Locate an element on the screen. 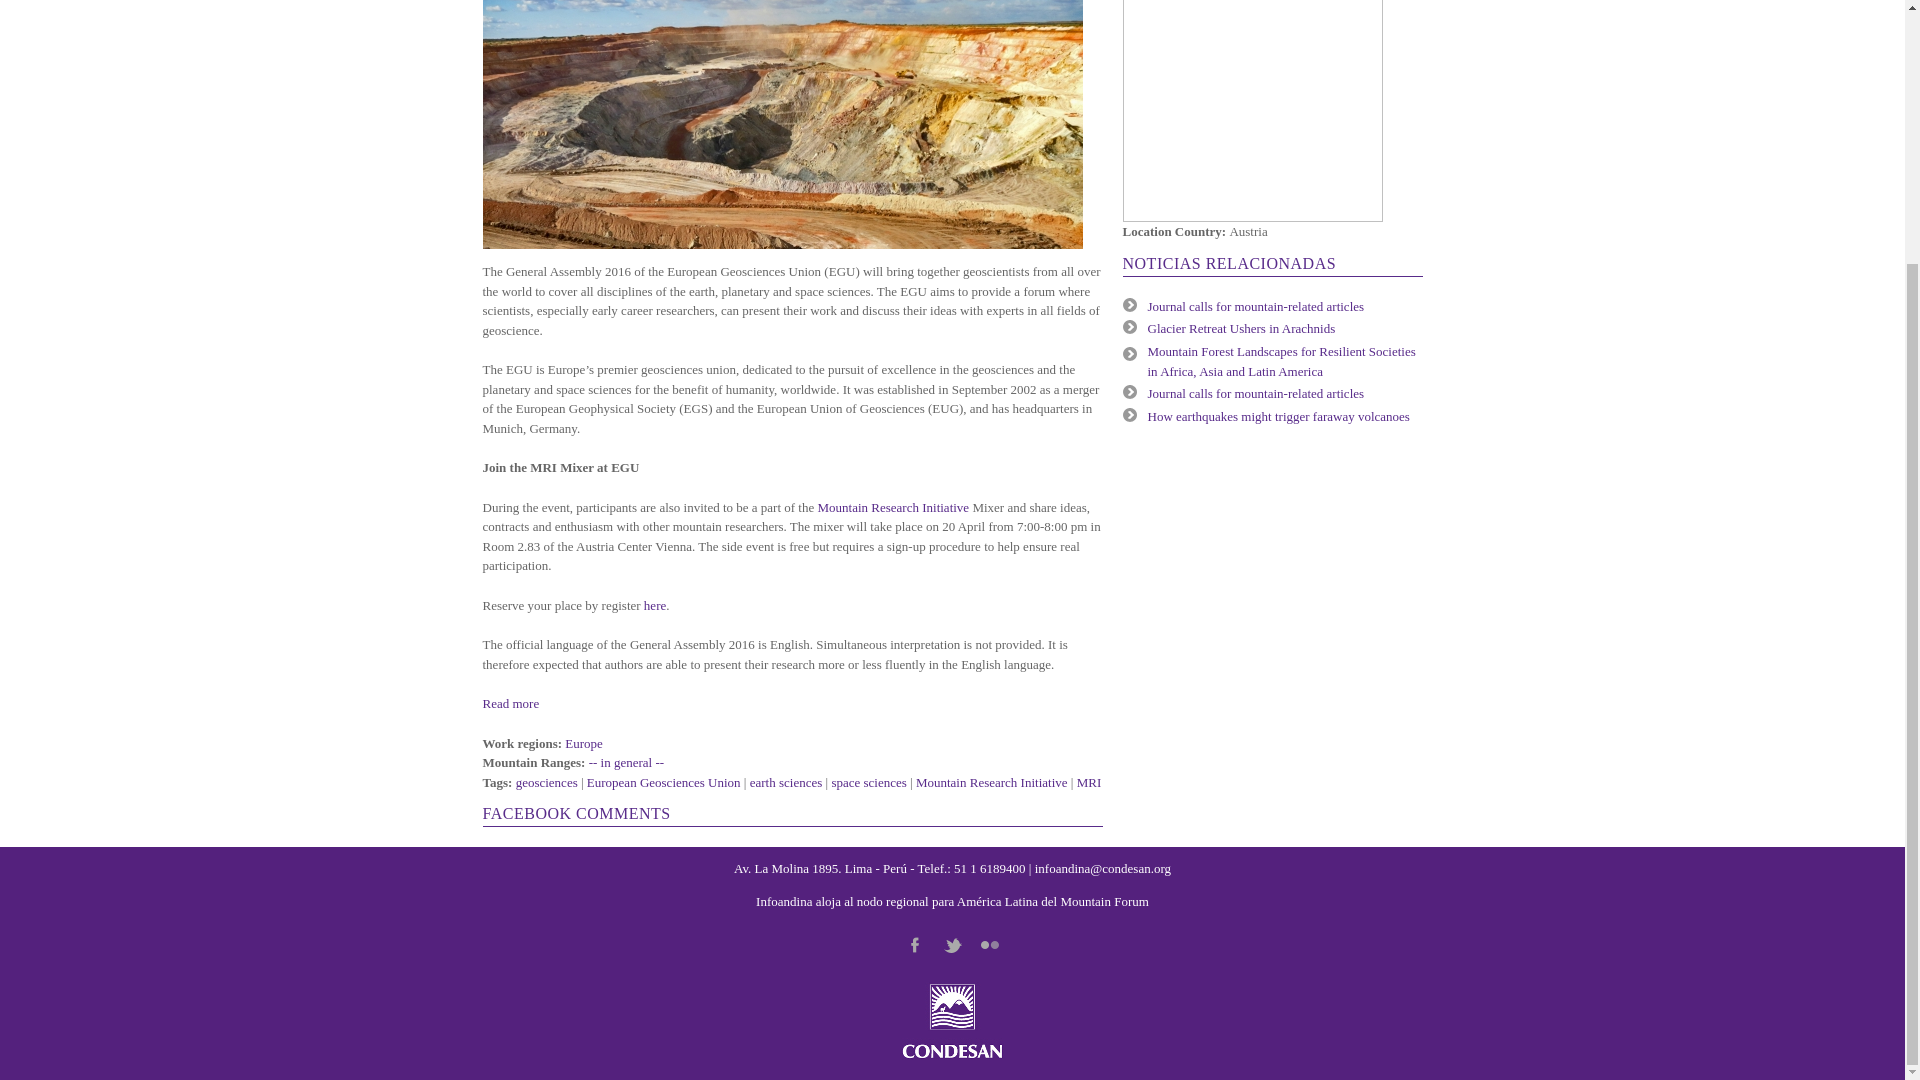 This screenshot has height=1080, width=1920. How earthquakes might trigger faraway volcanoes is located at coordinates (1278, 416).